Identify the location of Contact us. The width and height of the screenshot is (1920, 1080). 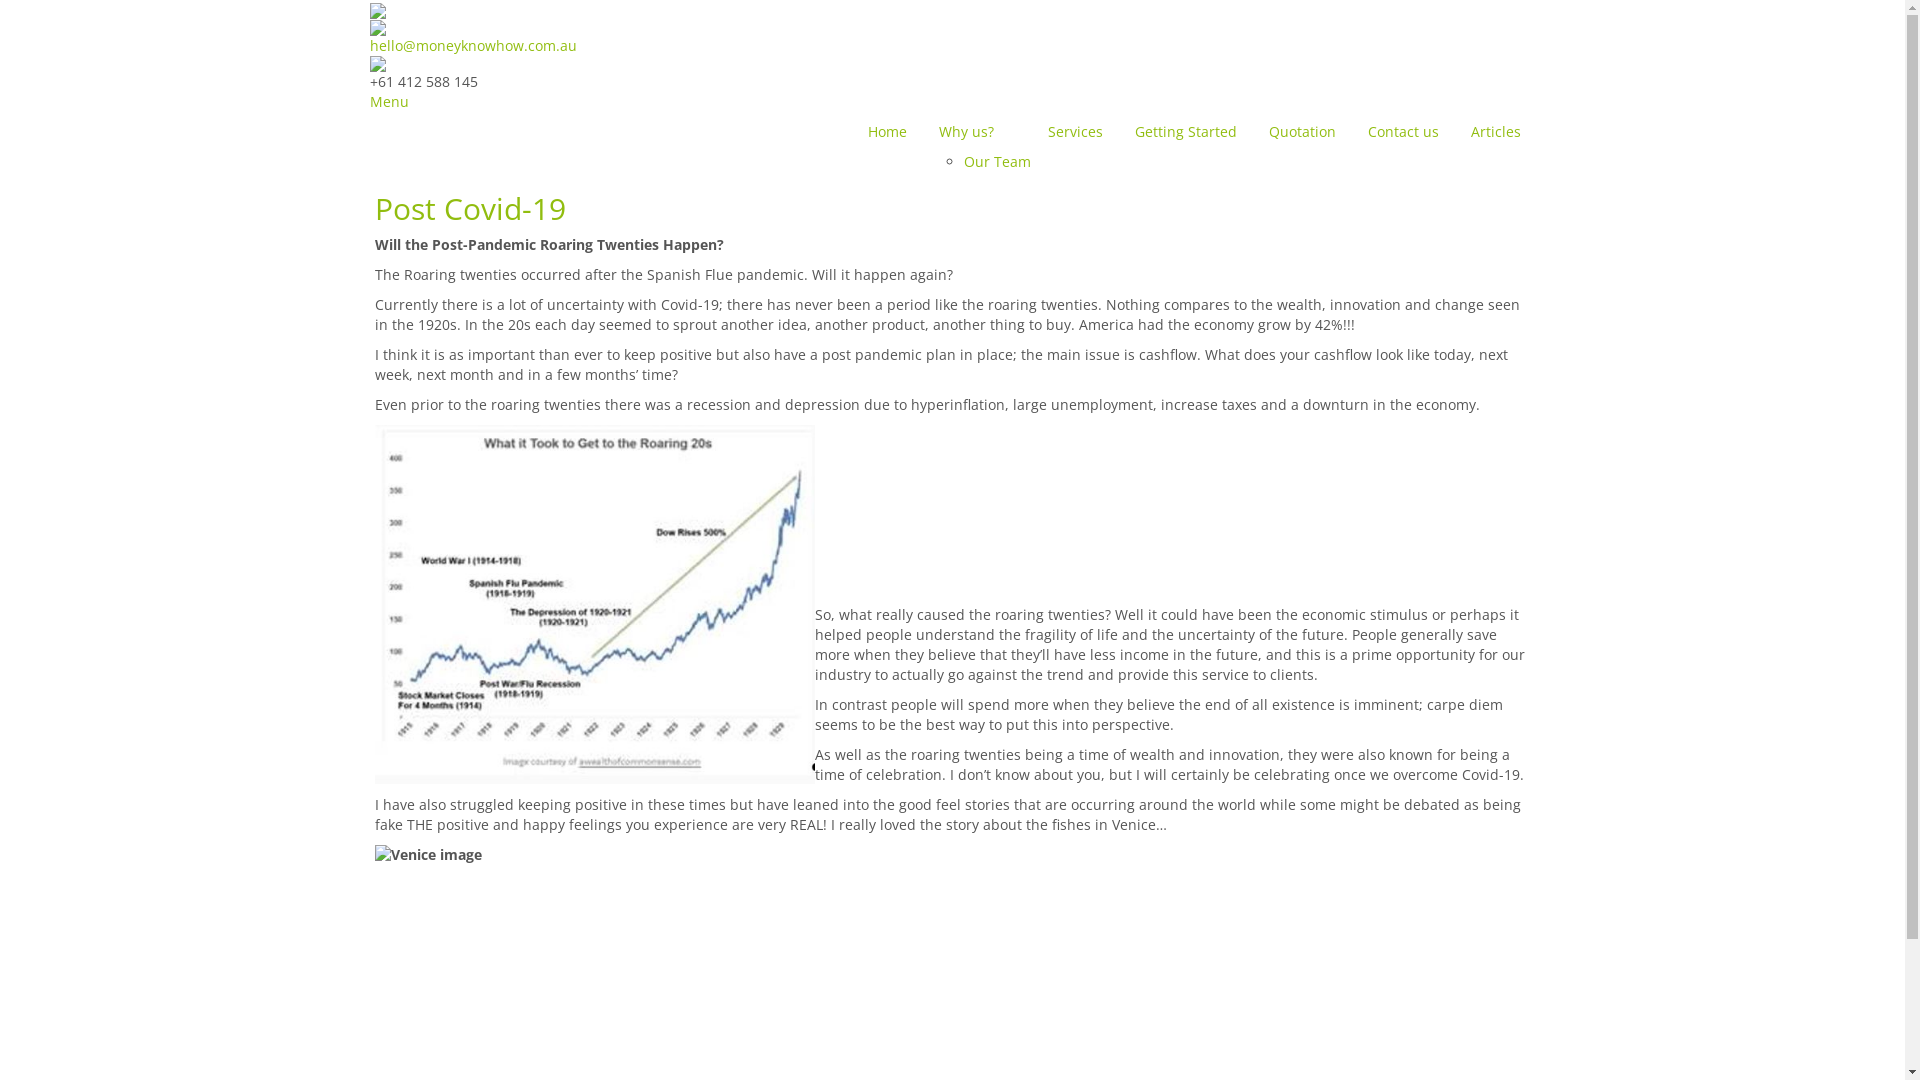
(1402, 132).